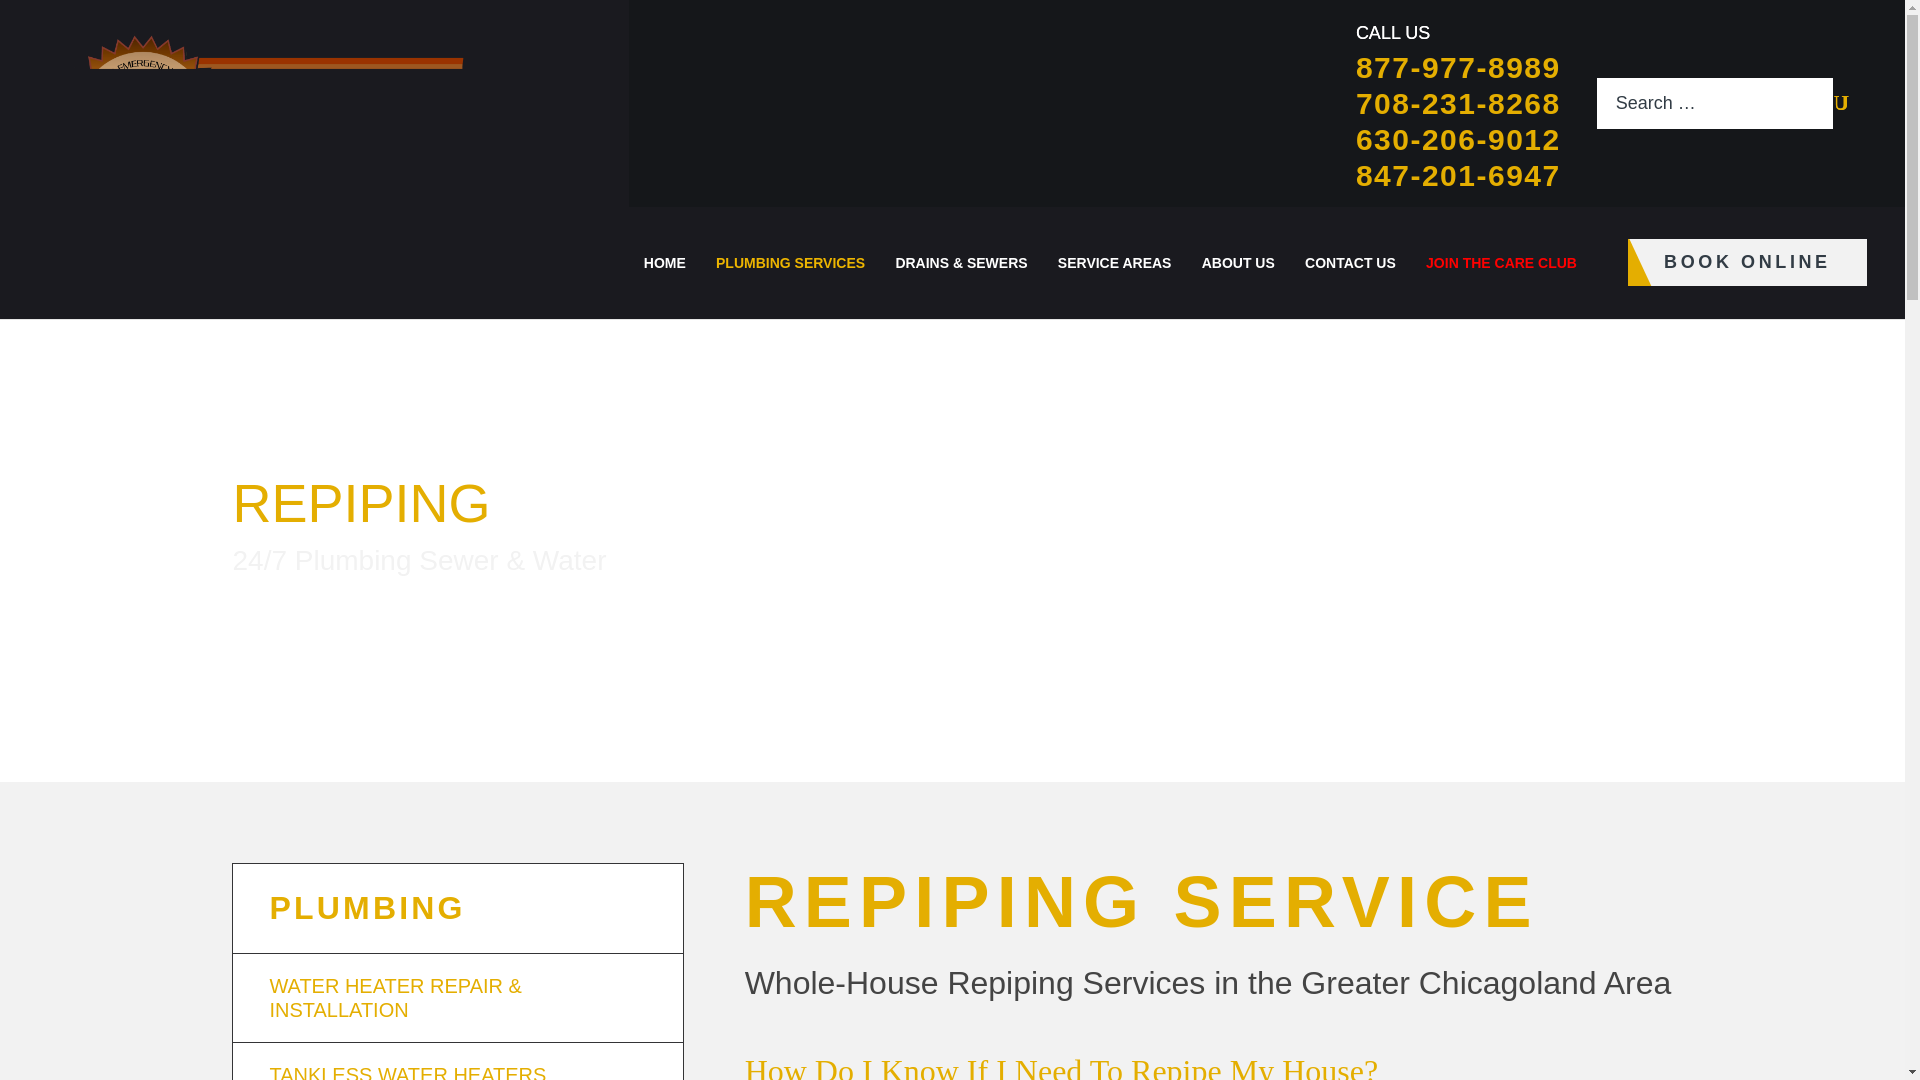 Image resolution: width=1920 pixels, height=1080 pixels. I want to click on TANKLESS WATER HEATERS, so click(456, 1062).